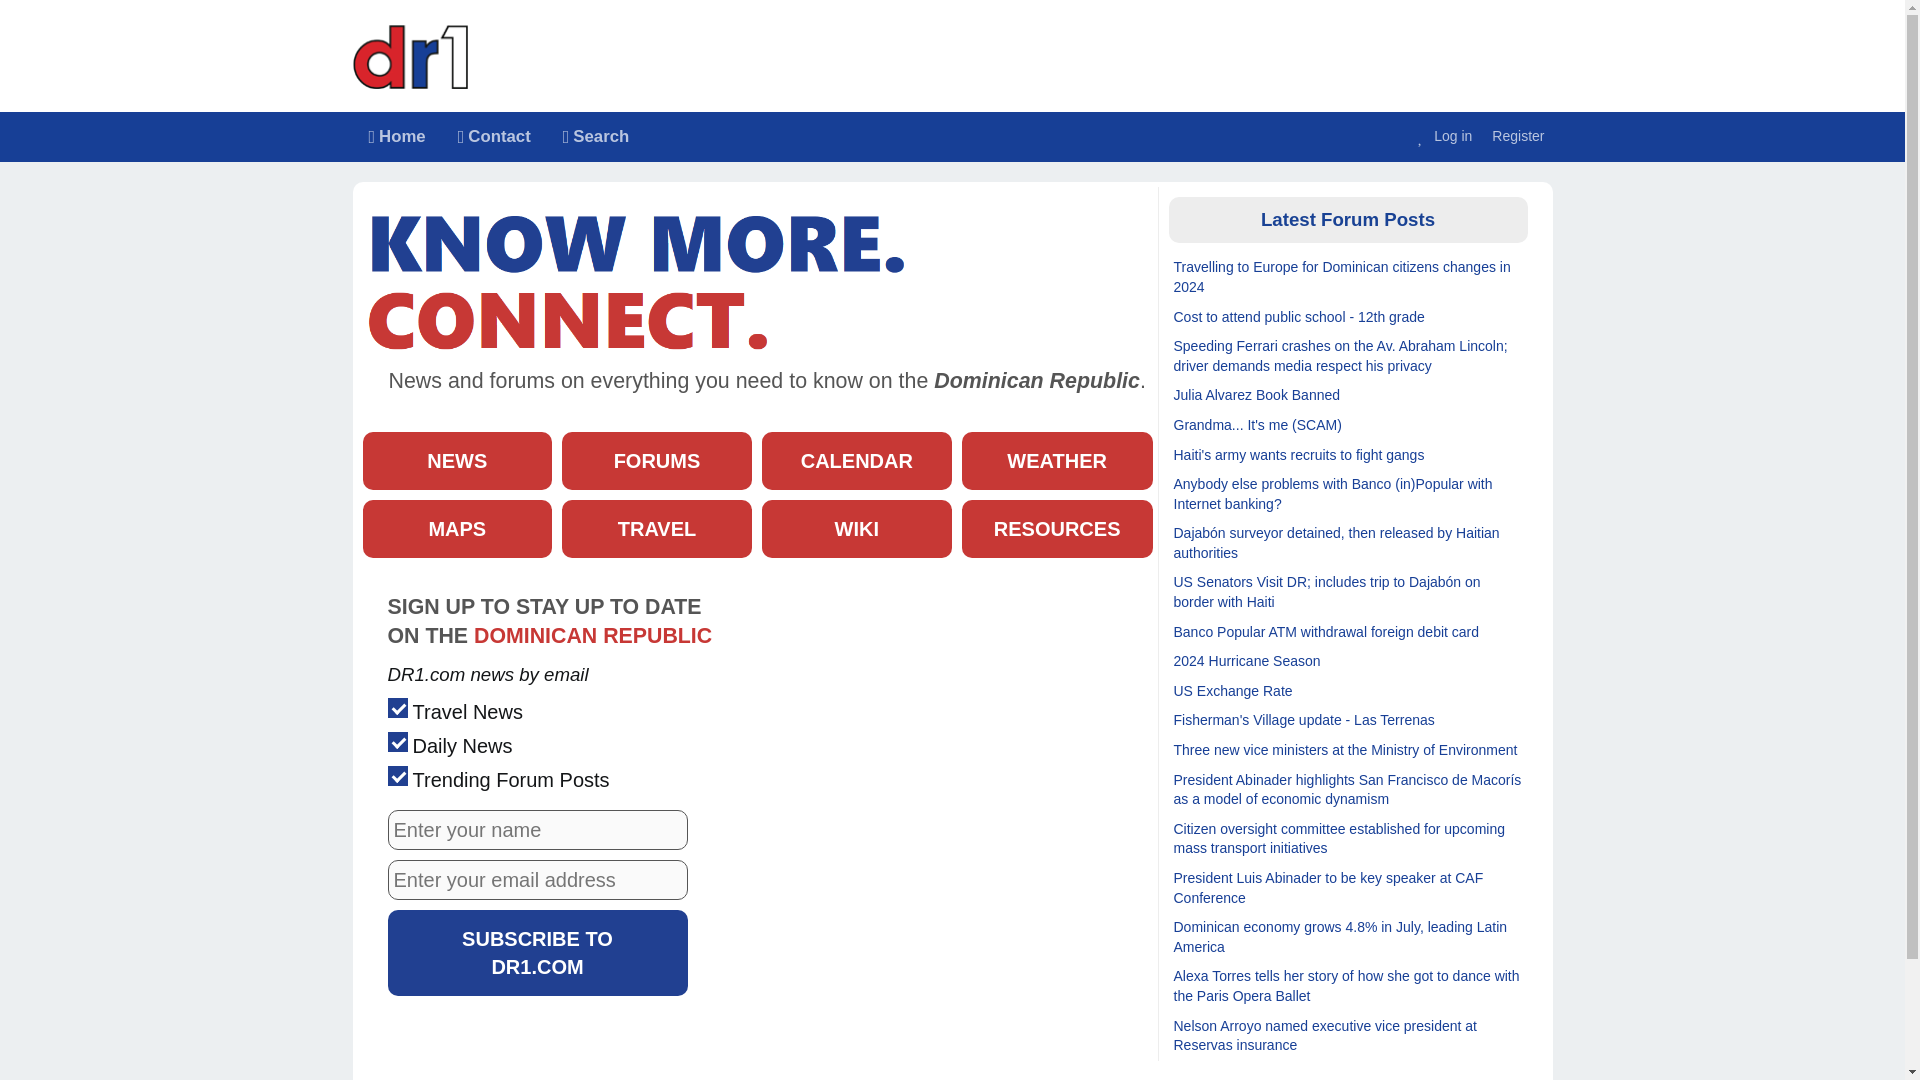 This screenshot has width=1920, height=1080. I want to click on FORUMS, so click(657, 461).